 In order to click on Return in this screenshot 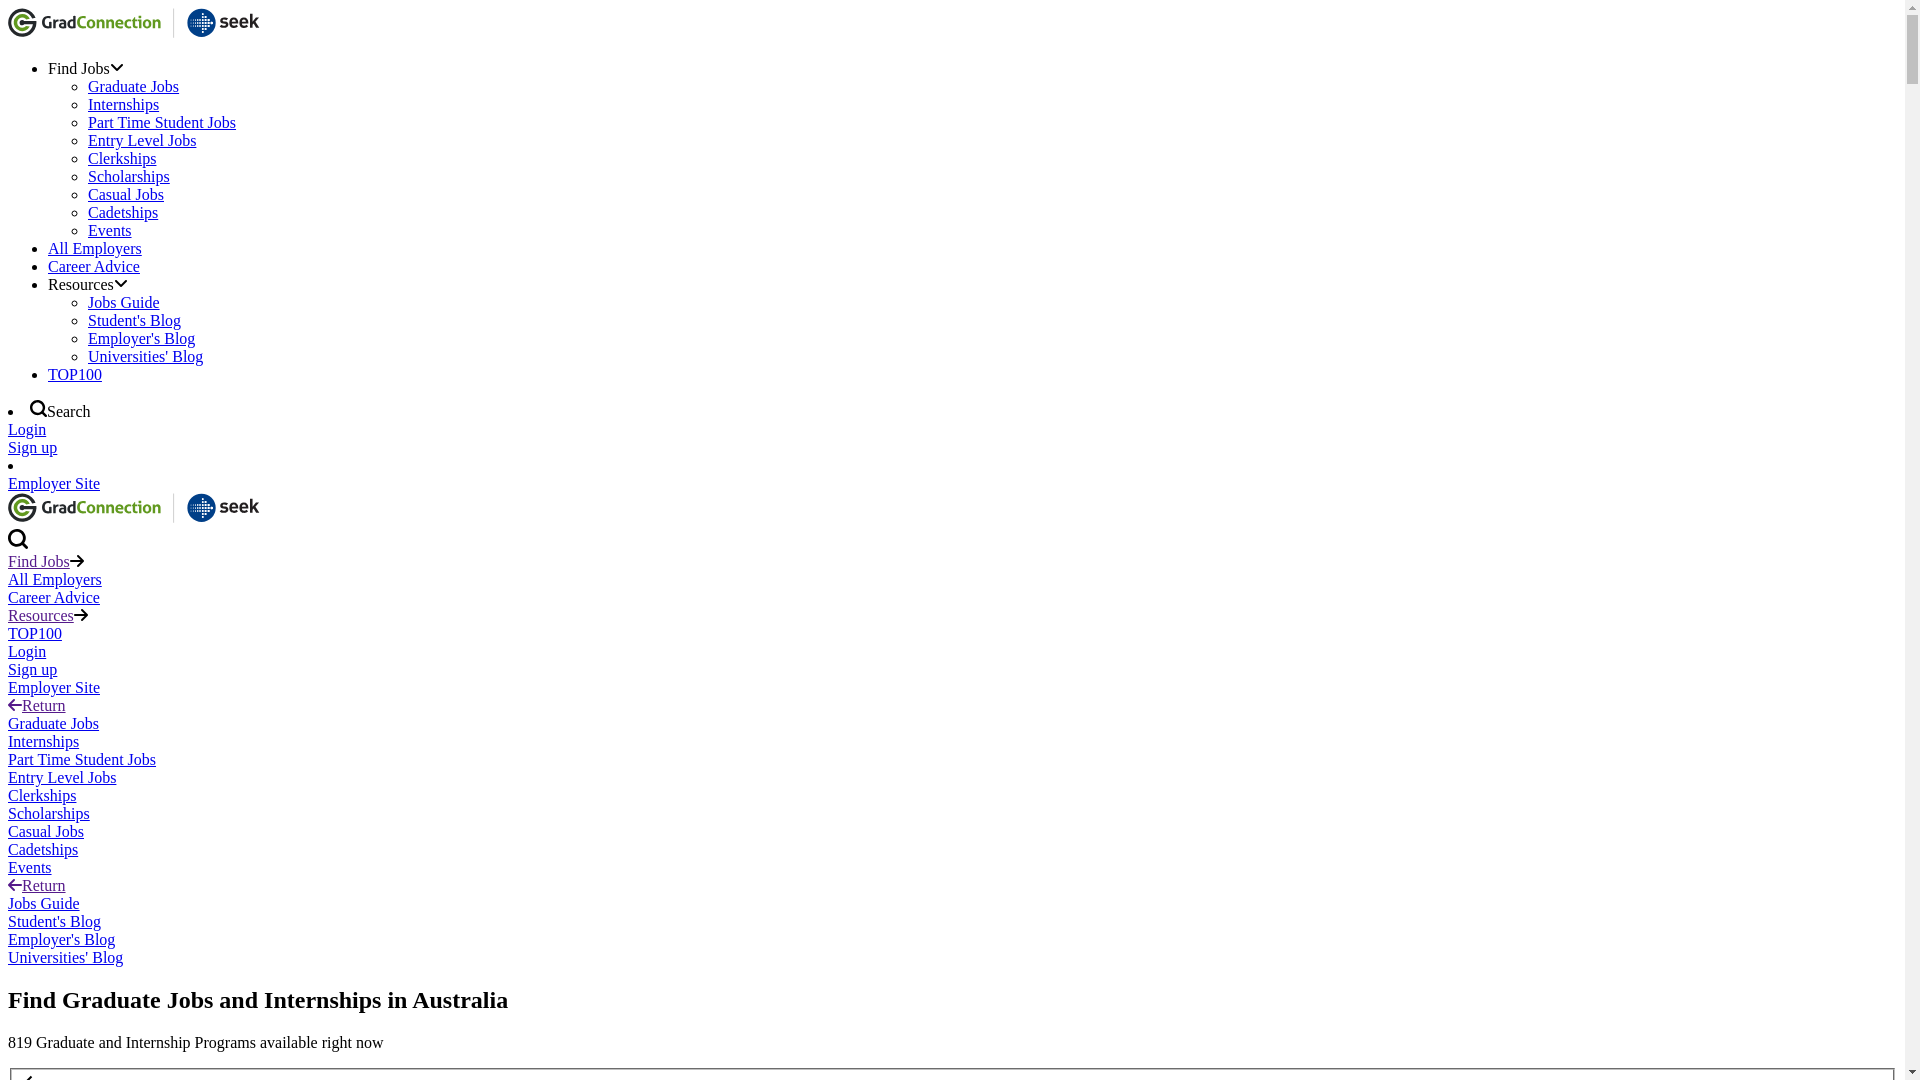, I will do `click(37, 706)`.